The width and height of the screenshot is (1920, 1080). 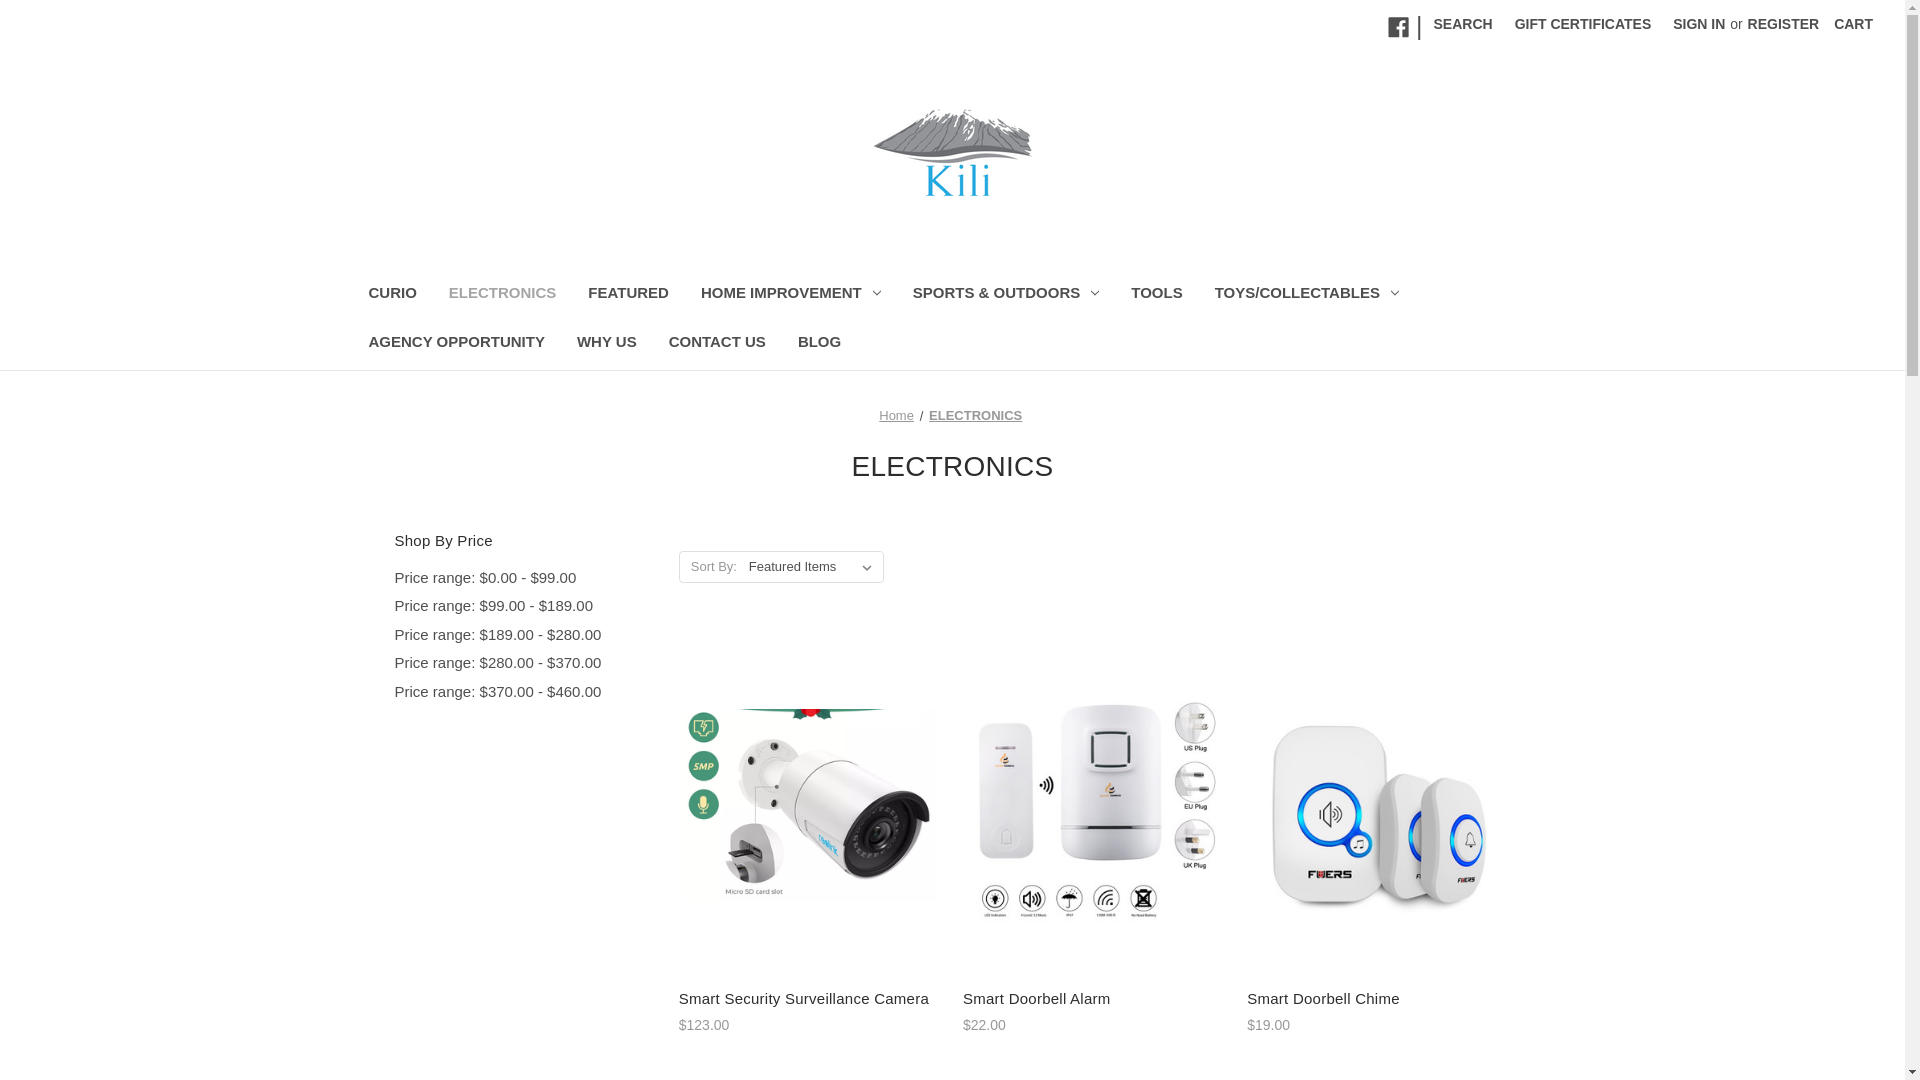 What do you see at coordinates (820, 344) in the screenshot?
I see `BLOG` at bounding box center [820, 344].